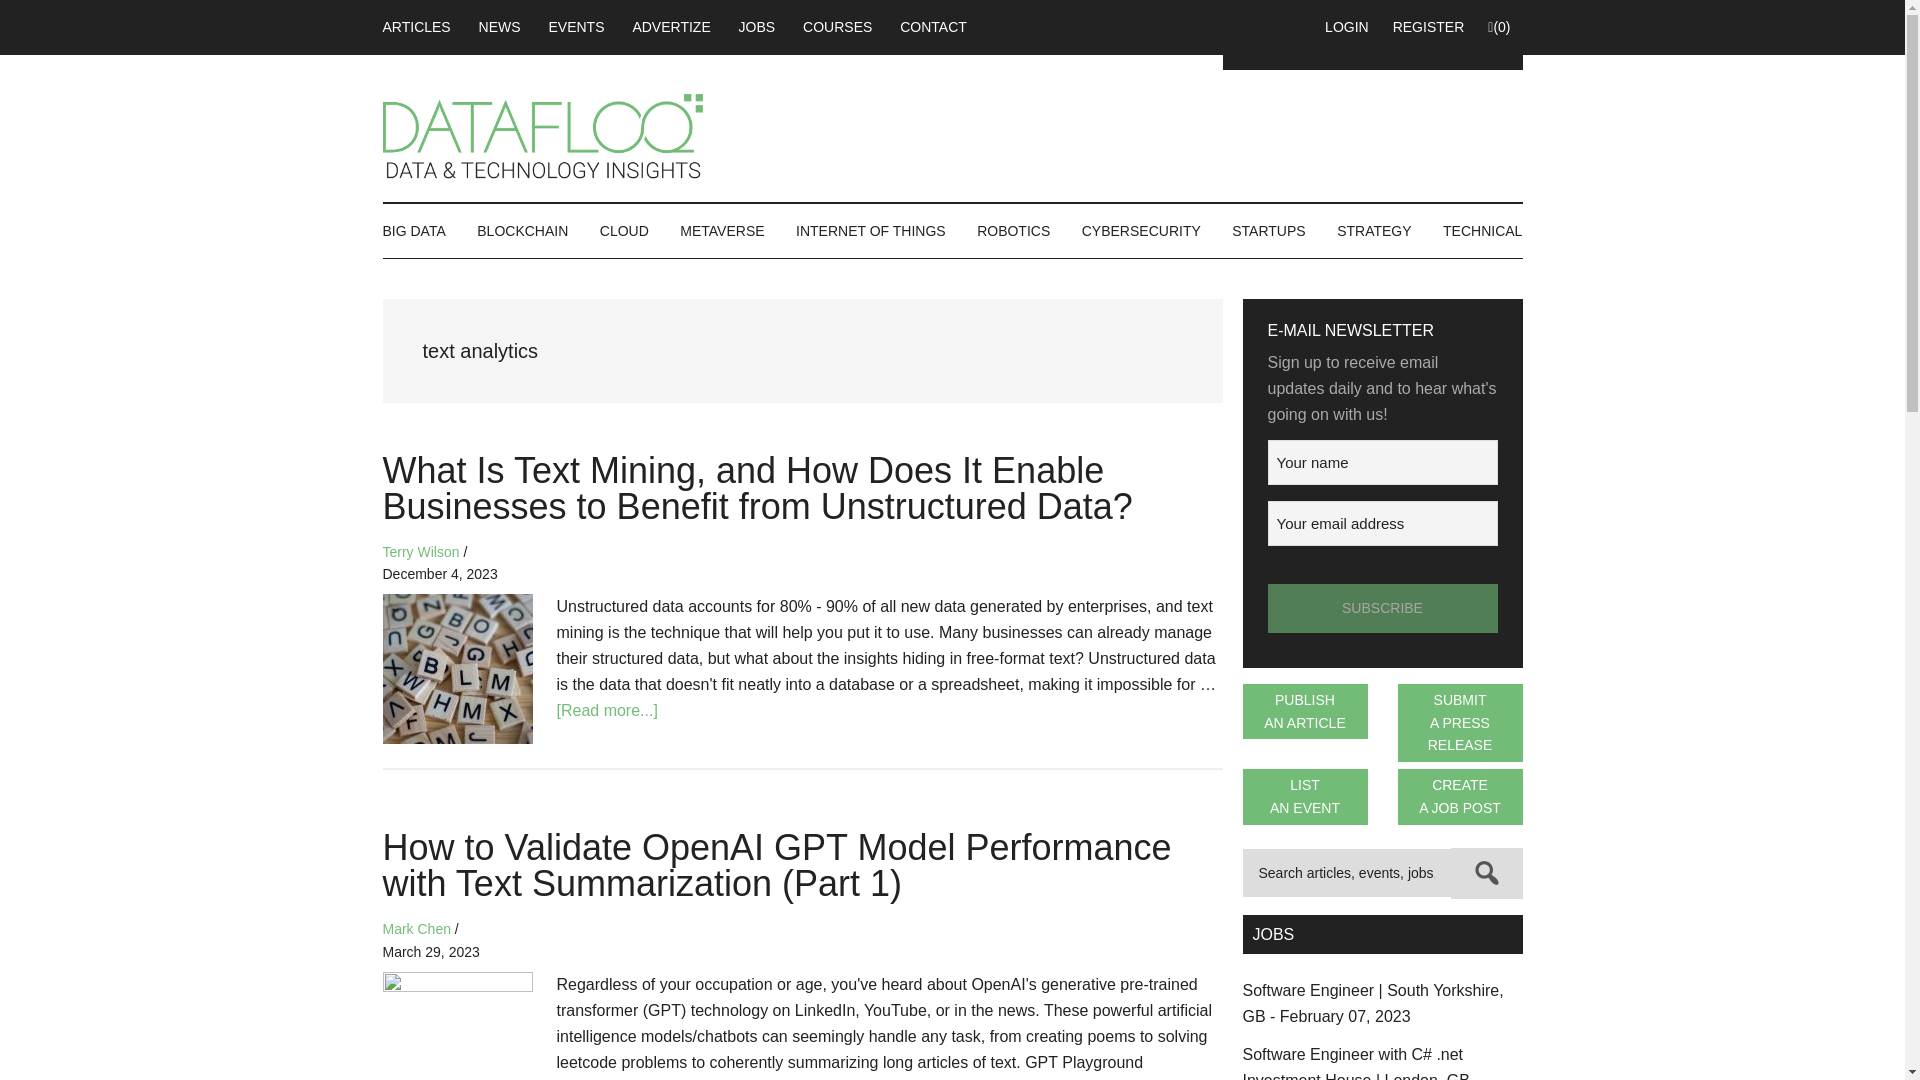  Describe the element at coordinates (1428, 27) in the screenshot. I see `REGISTER` at that location.